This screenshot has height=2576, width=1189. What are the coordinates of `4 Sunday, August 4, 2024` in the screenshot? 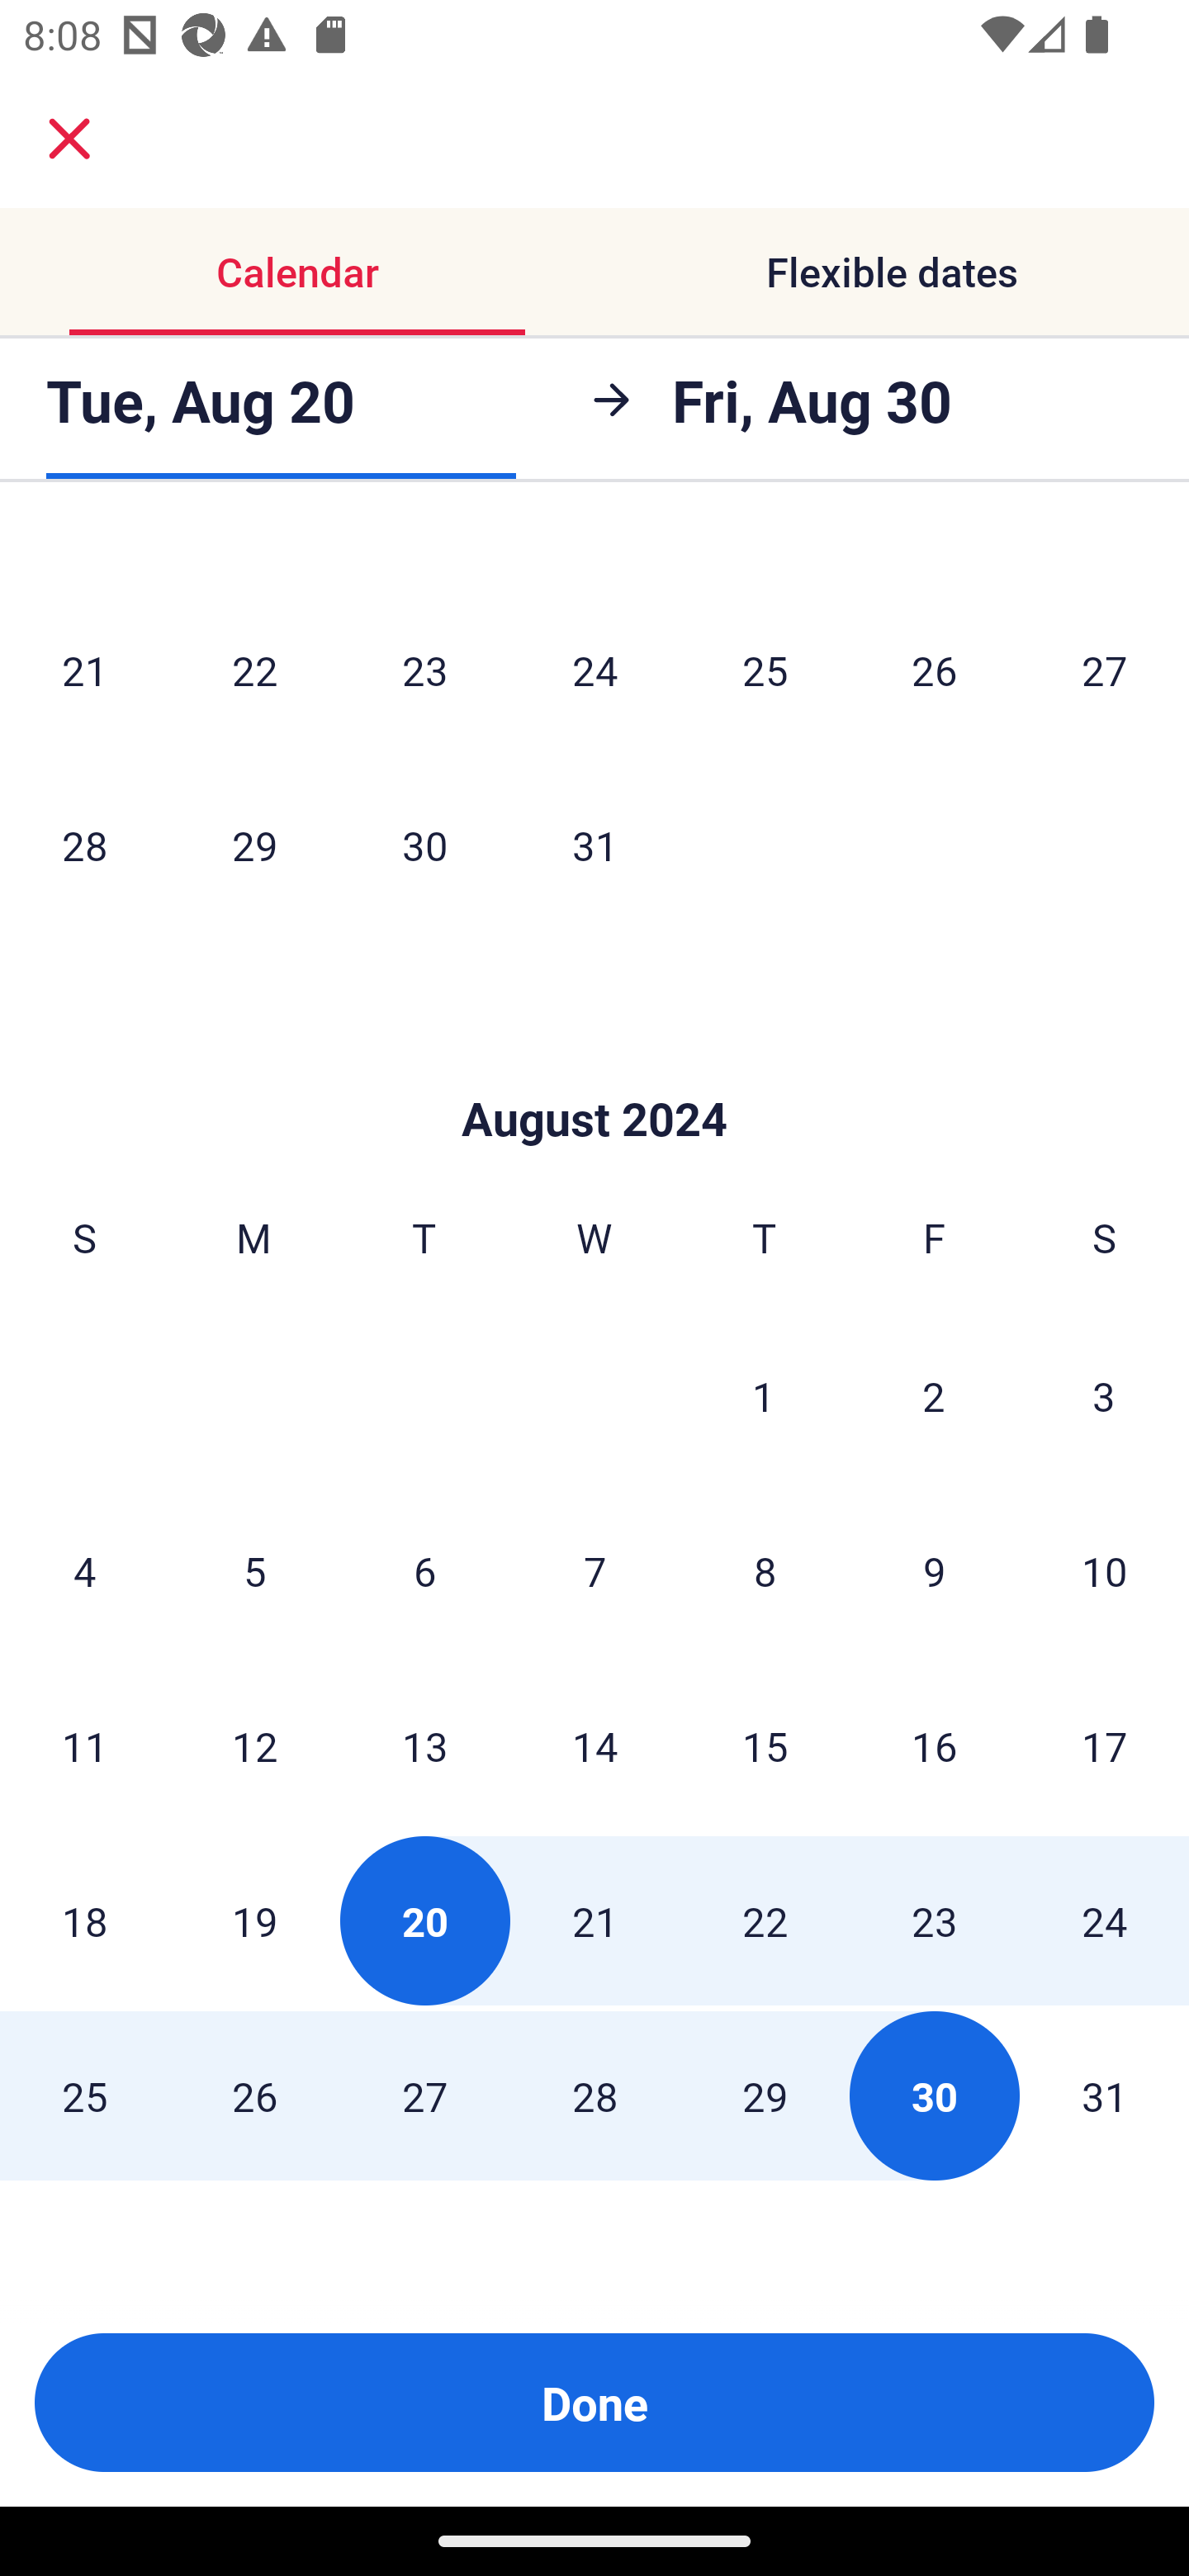 It's located at (84, 1571).